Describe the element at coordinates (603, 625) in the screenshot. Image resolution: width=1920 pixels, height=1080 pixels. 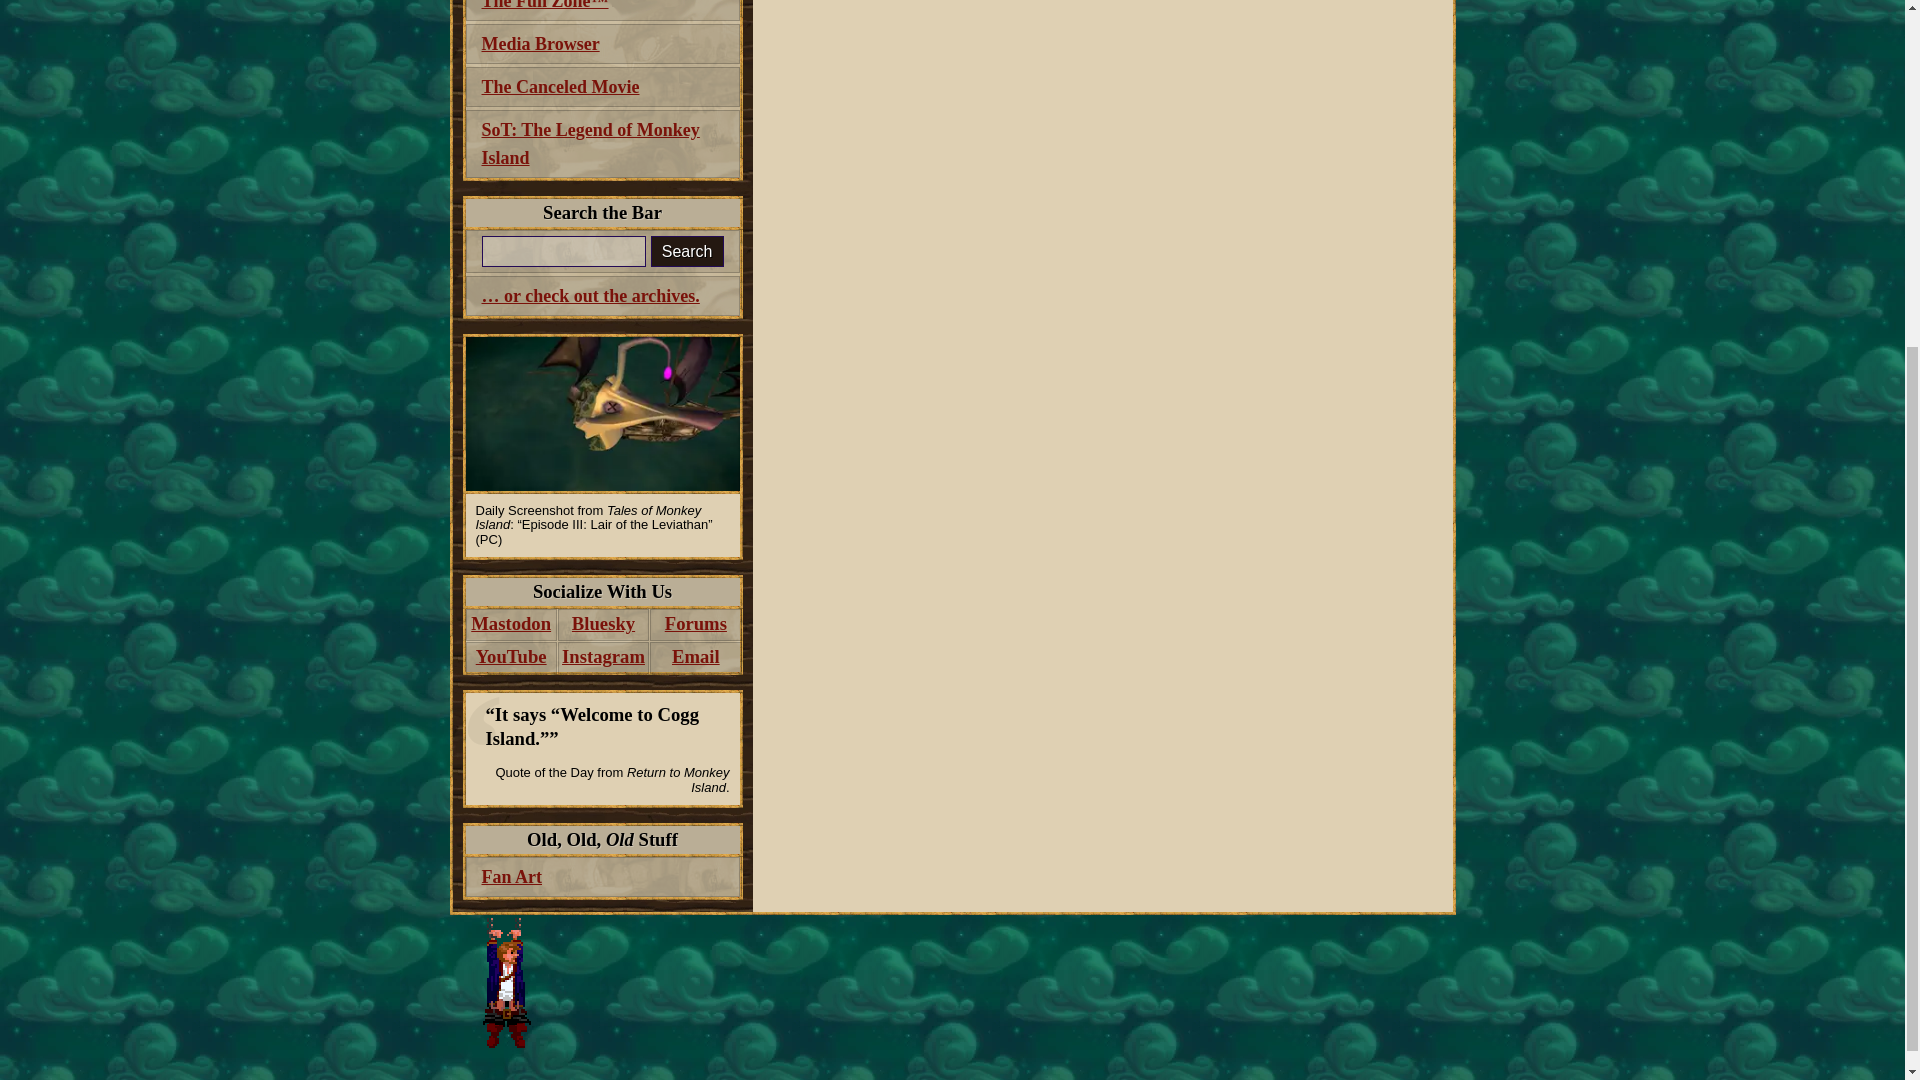
I see `Bluesky` at that location.